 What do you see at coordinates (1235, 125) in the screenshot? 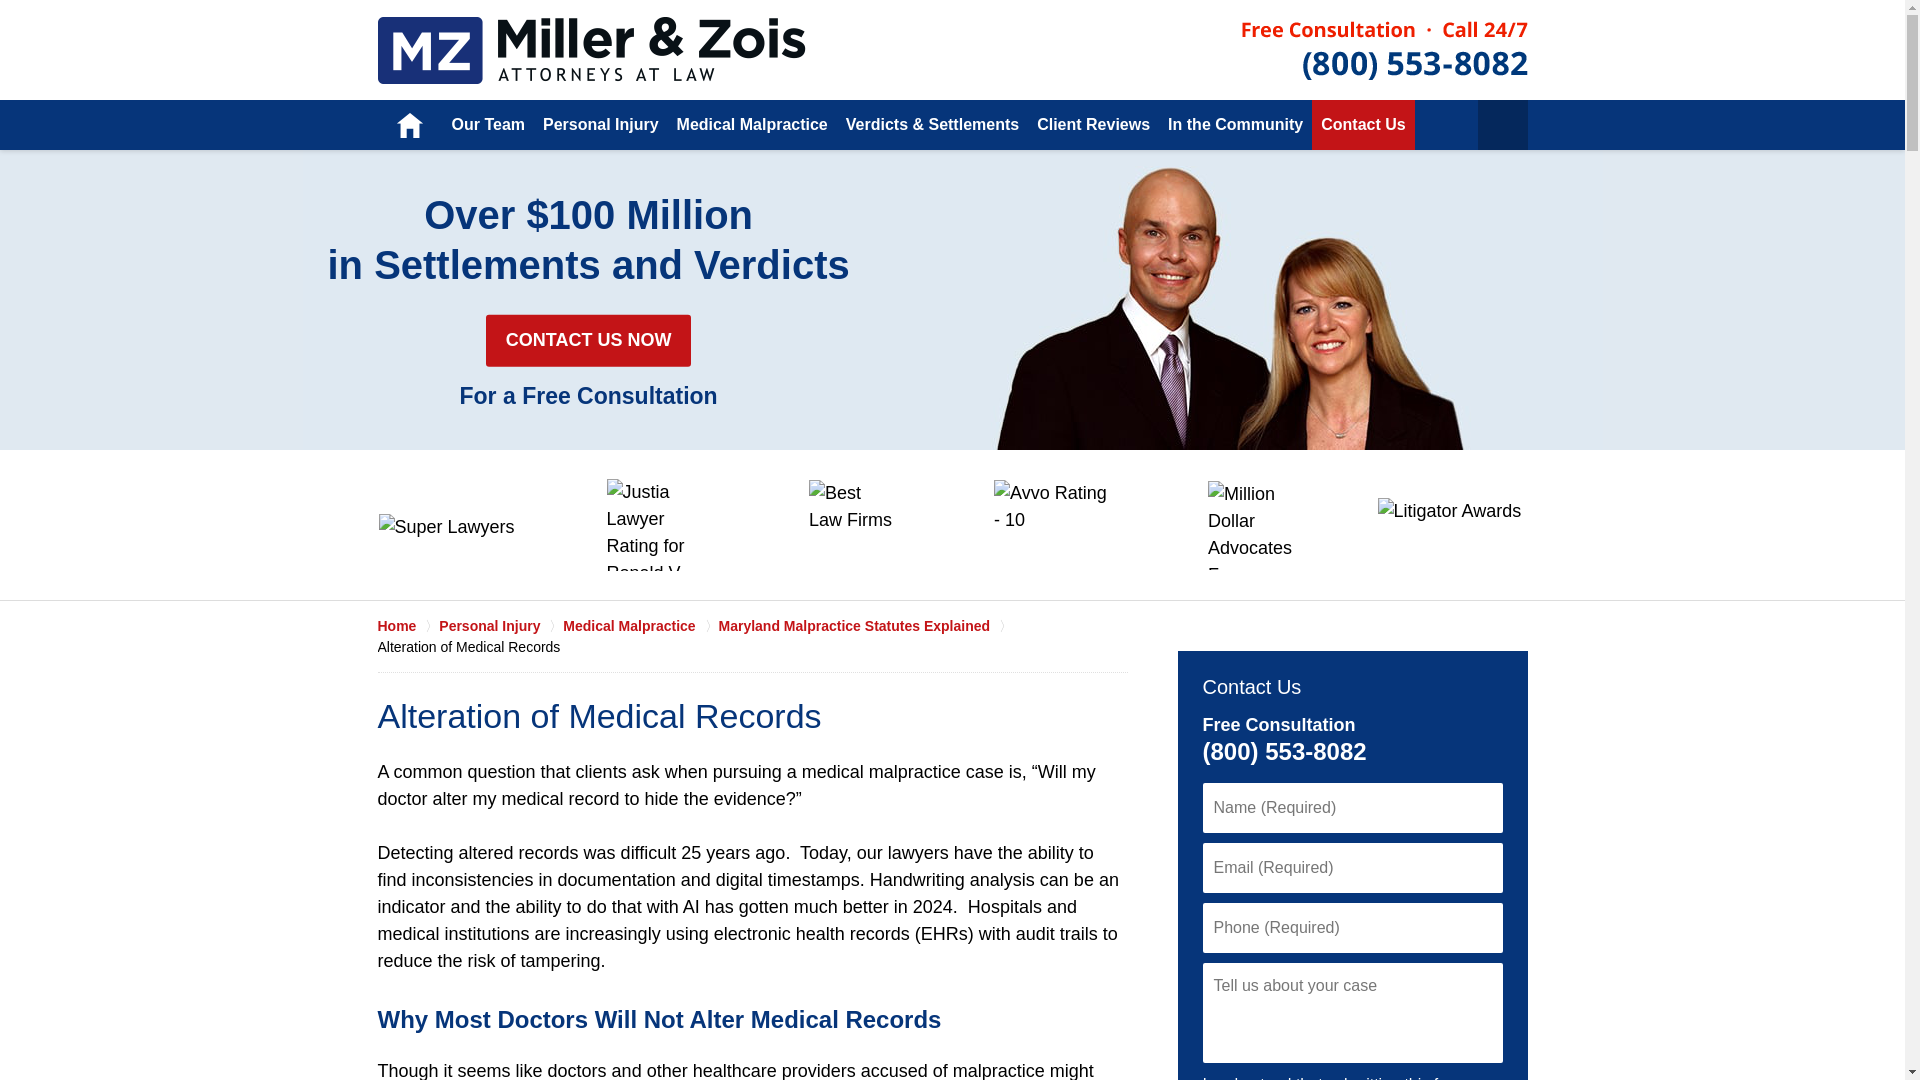
I see `In the Community` at bounding box center [1235, 125].